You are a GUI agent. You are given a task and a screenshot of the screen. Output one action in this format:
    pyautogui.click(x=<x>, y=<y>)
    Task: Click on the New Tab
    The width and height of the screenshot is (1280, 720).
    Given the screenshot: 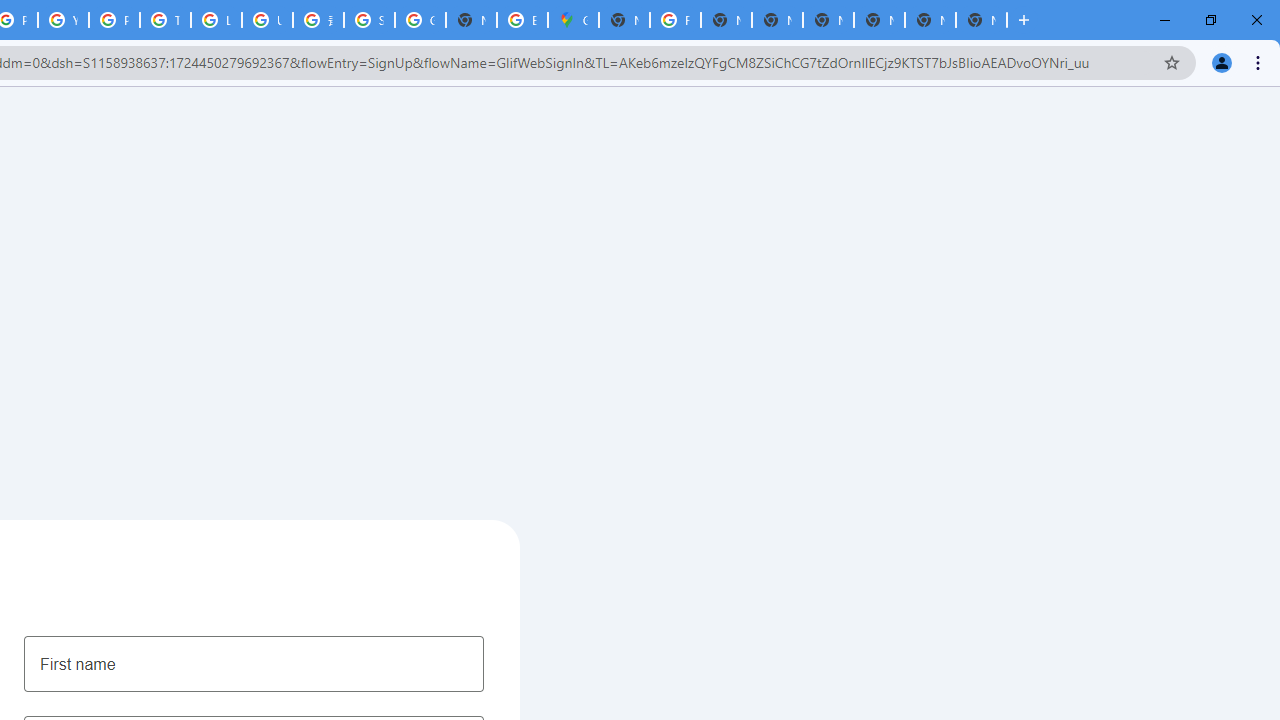 What is the action you would take?
    pyautogui.click(x=982, y=20)
    